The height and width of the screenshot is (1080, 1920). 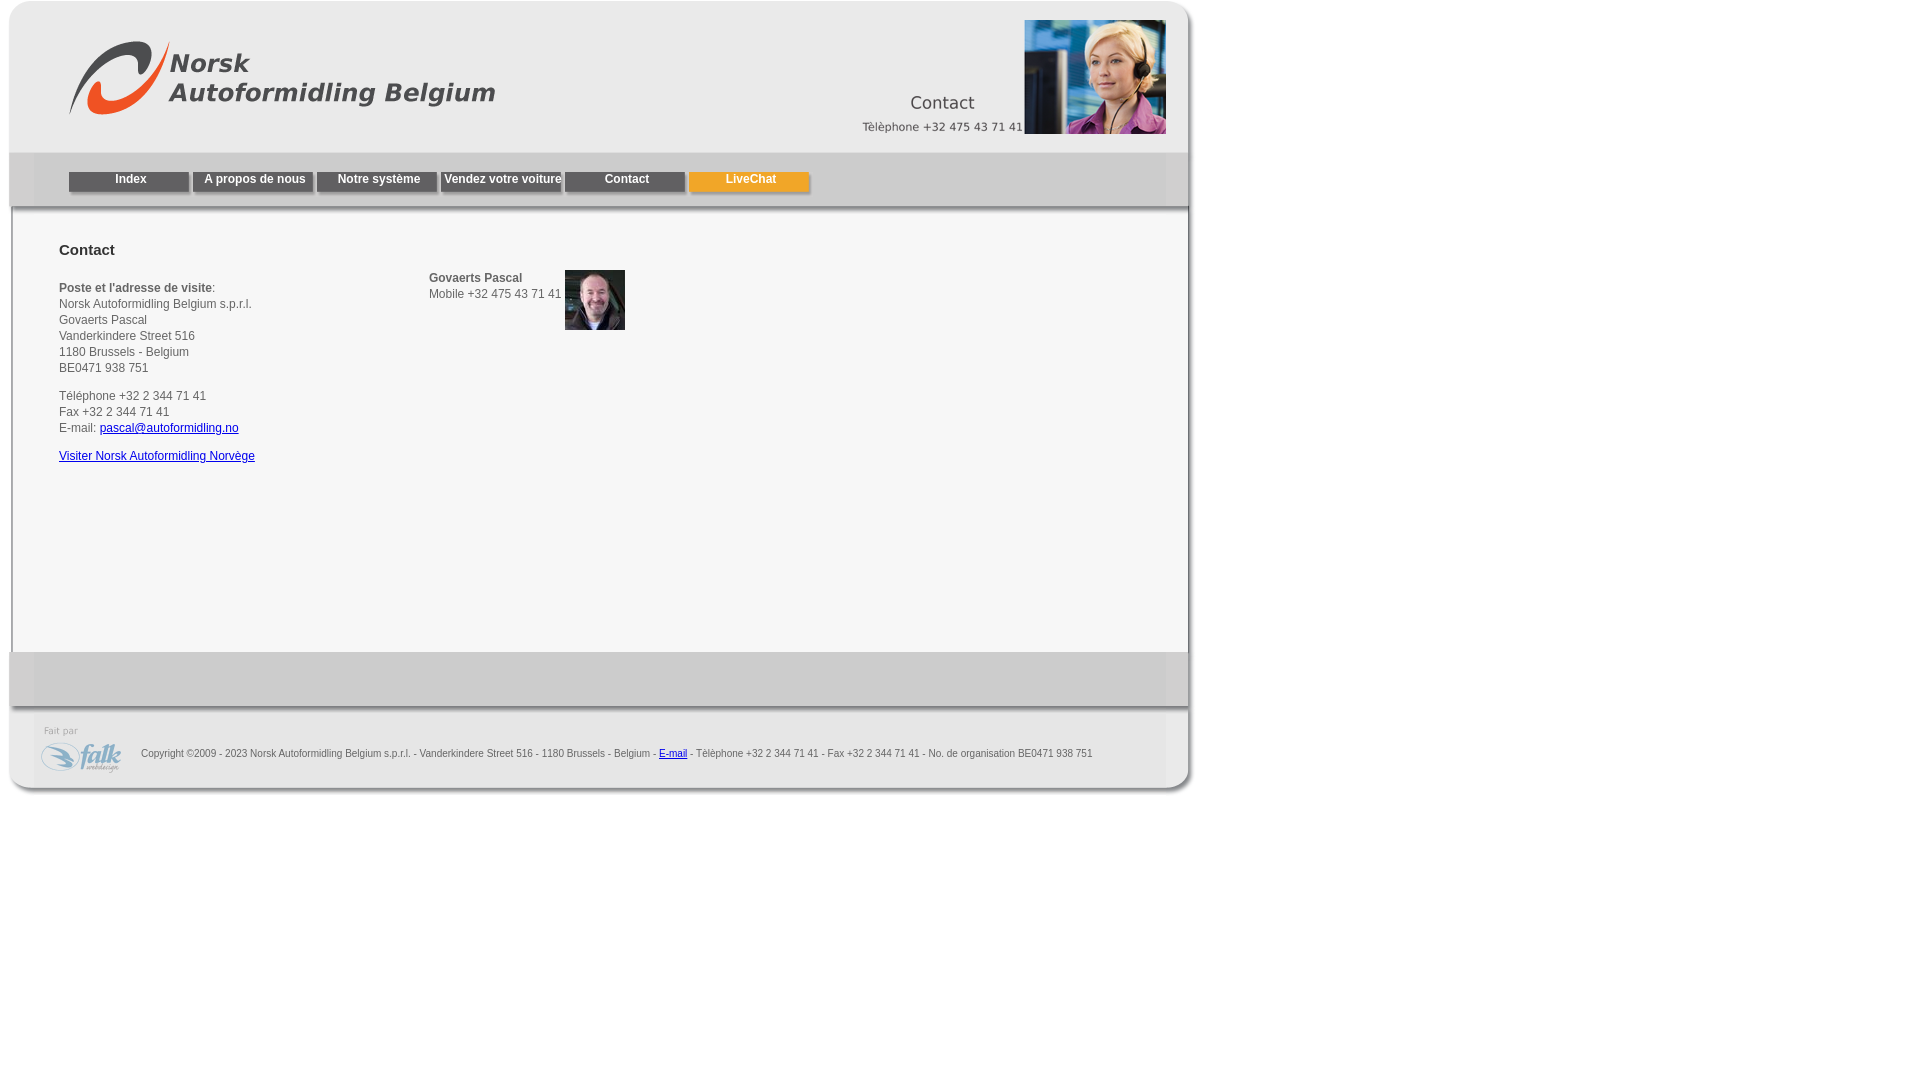 I want to click on Index, so click(x=131, y=184).